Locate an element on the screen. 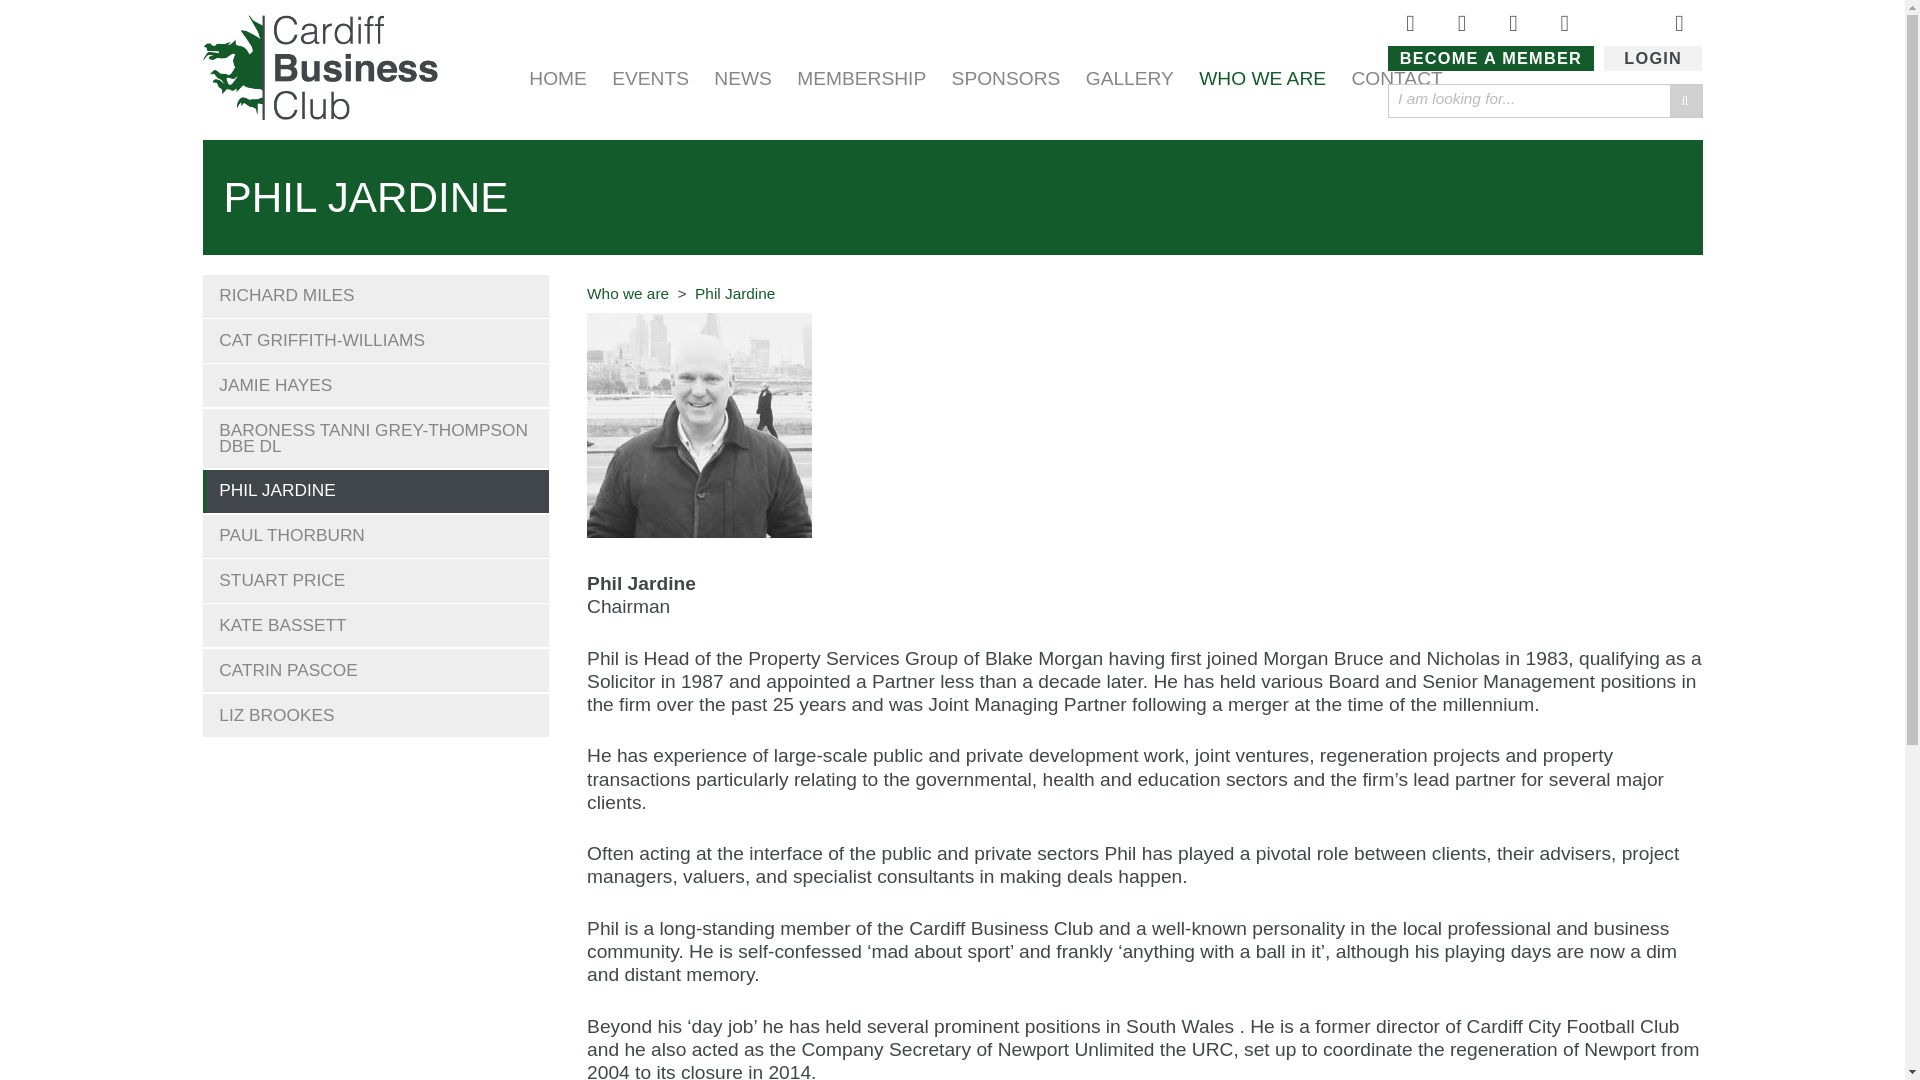  EVENTS is located at coordinates (650, 79).